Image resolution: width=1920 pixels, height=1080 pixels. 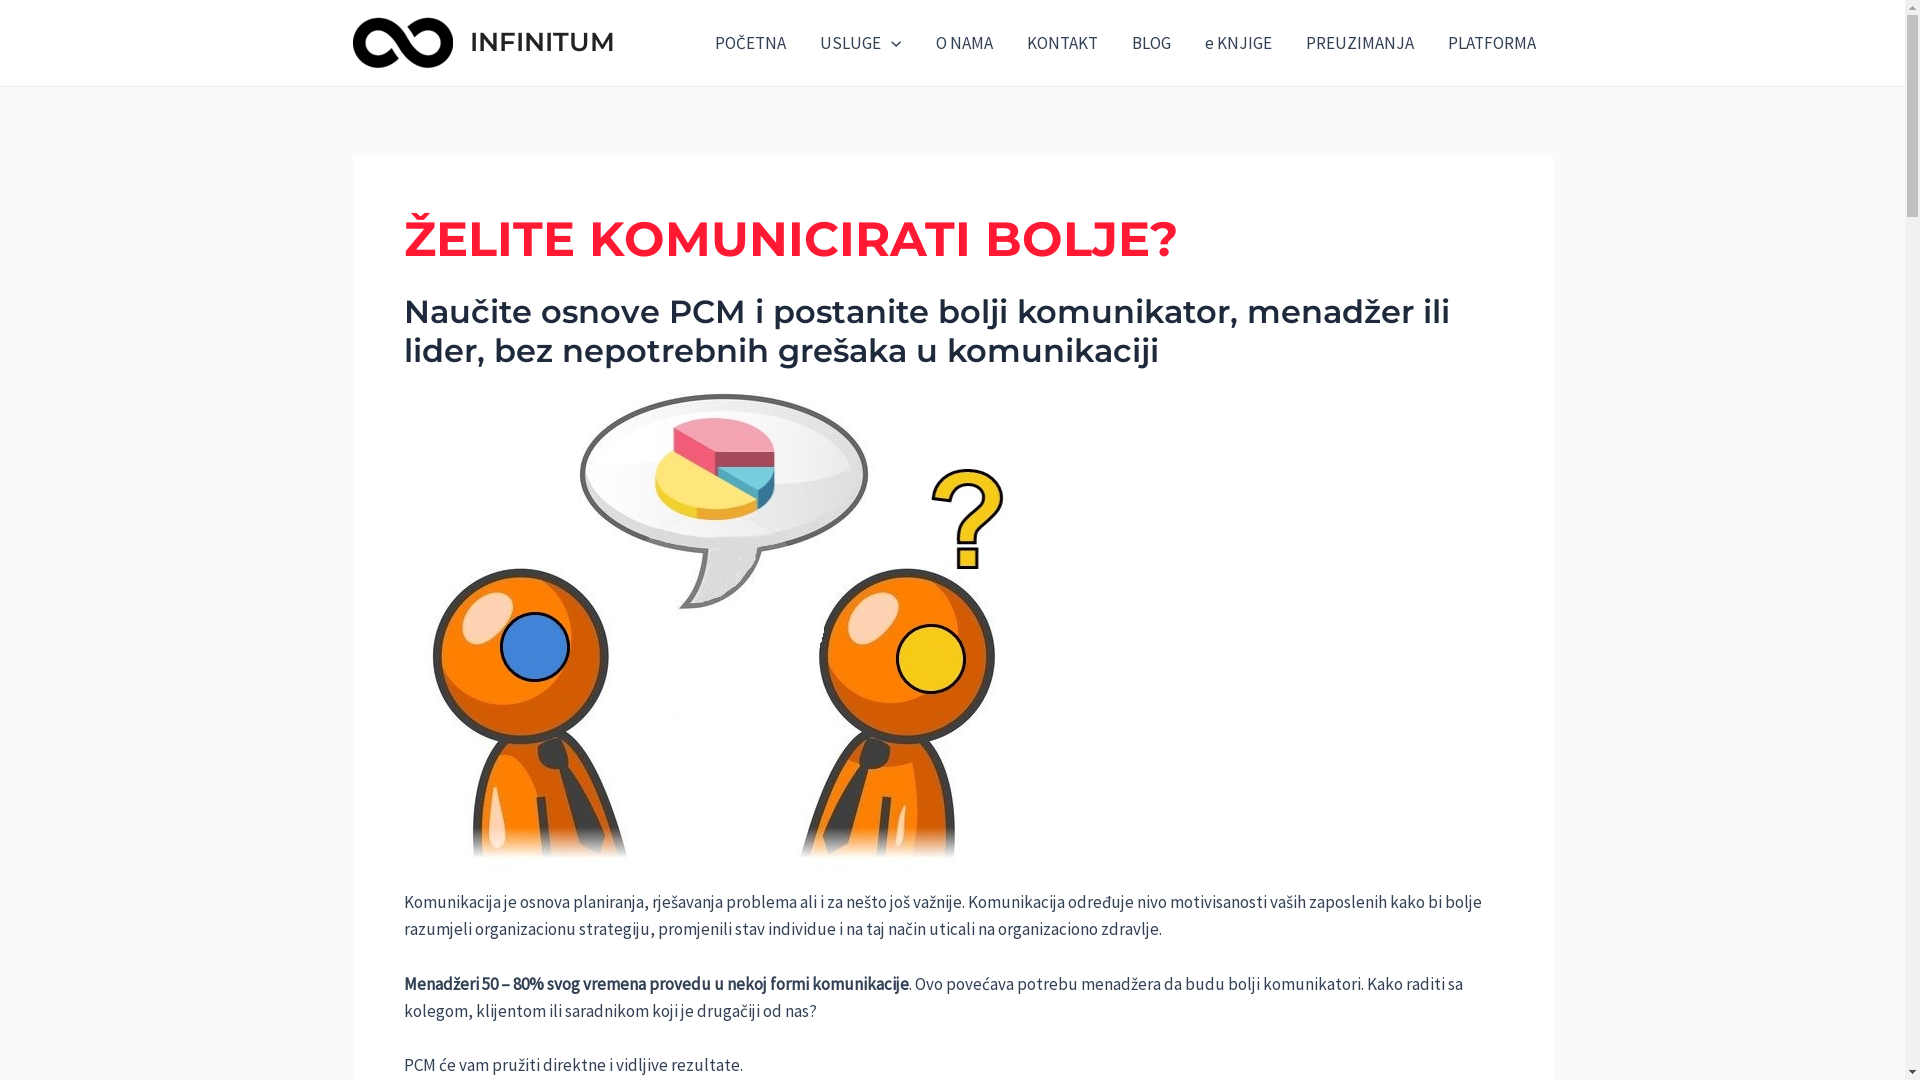 I want to click on e KNJIGE, so click(x=1238, y=43).